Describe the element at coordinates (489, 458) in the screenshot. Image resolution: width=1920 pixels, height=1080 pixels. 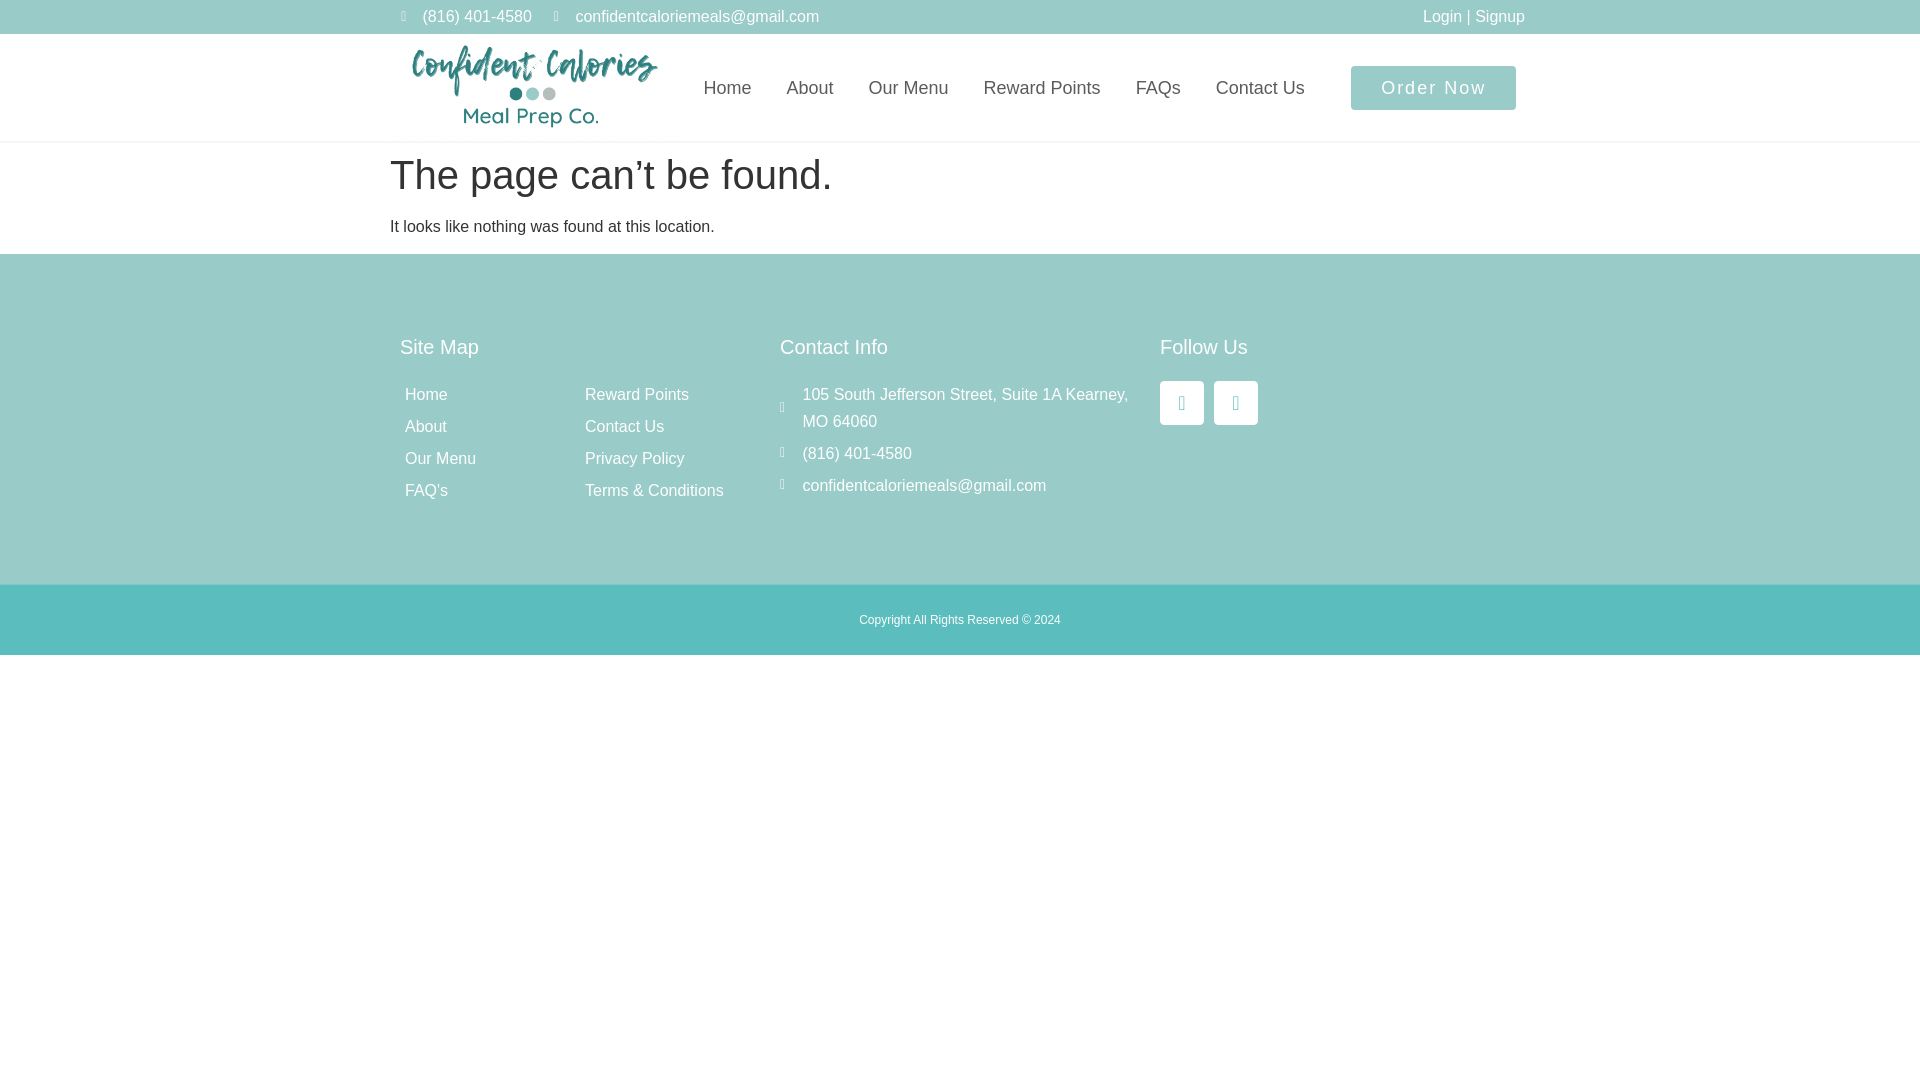
I see `Our Menu` at that location.